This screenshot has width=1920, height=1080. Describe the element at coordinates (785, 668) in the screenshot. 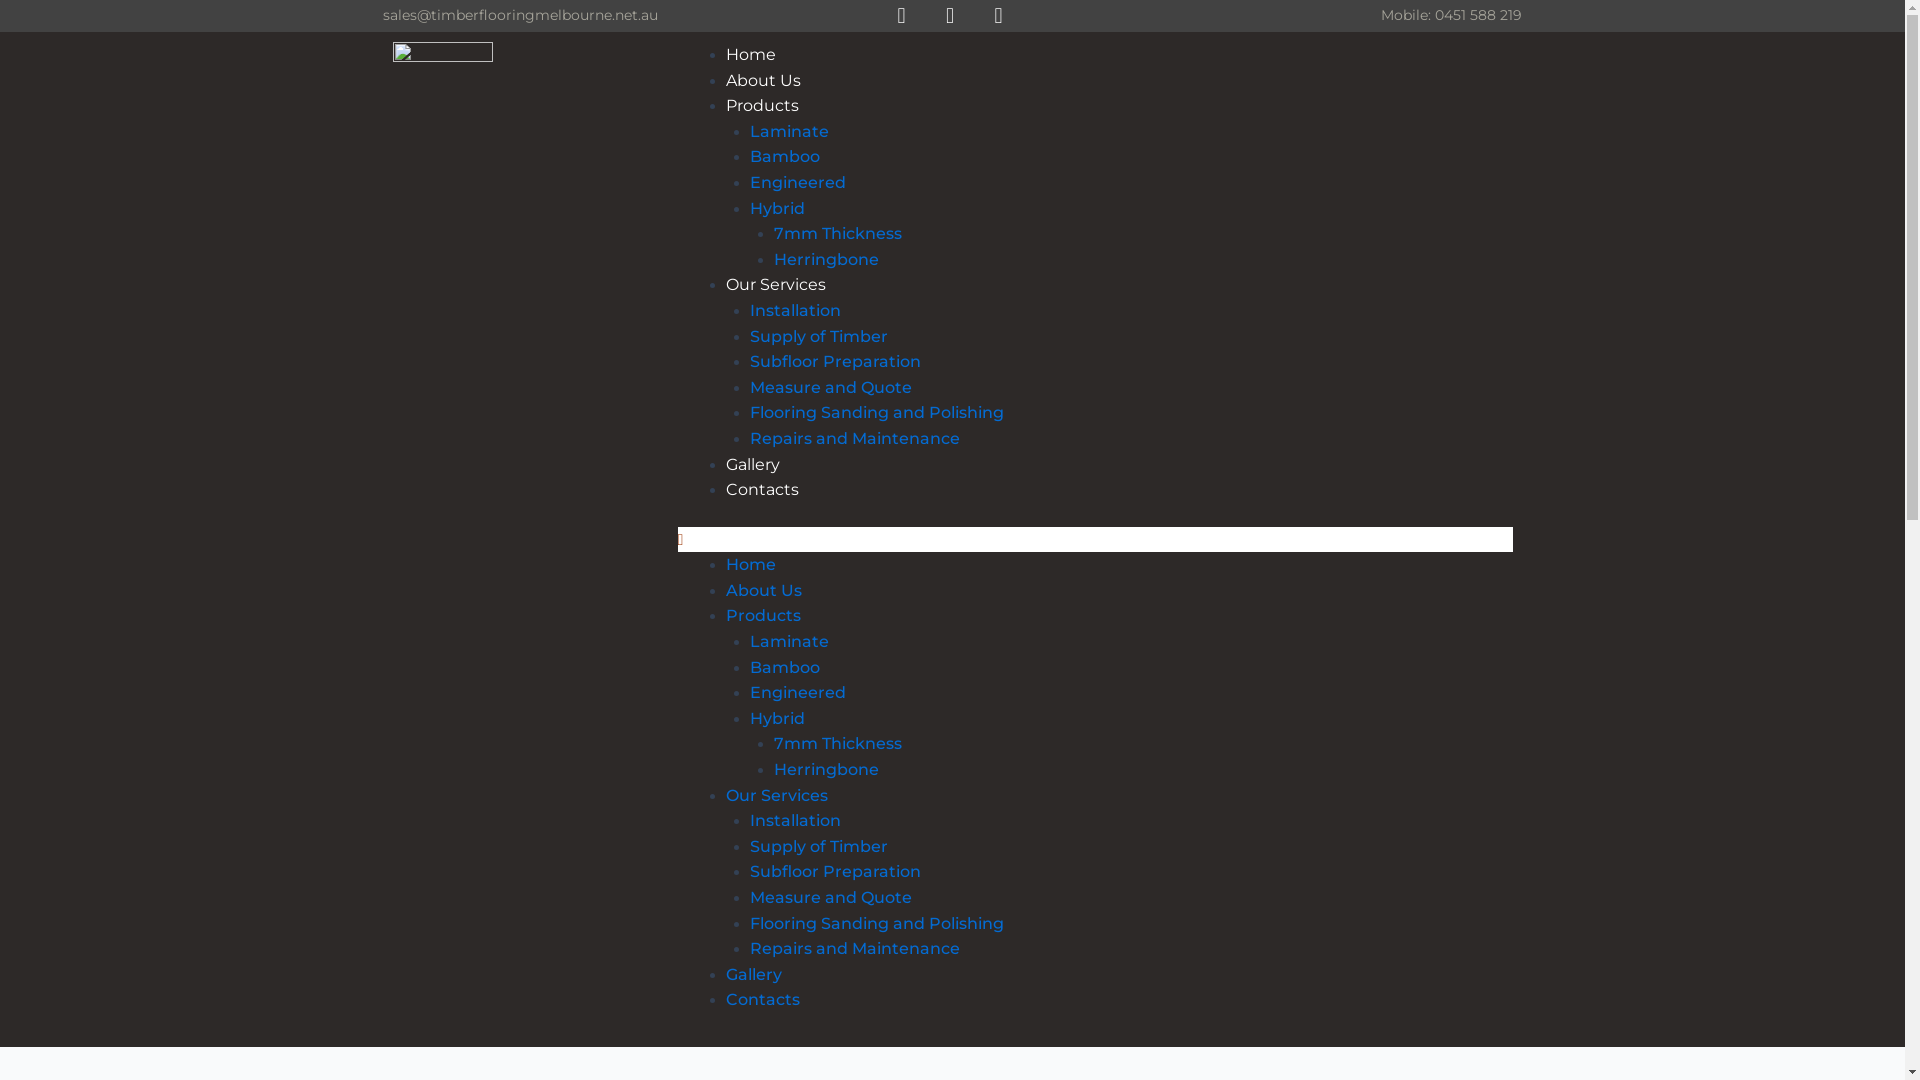

I see `Bamboo` at that location.